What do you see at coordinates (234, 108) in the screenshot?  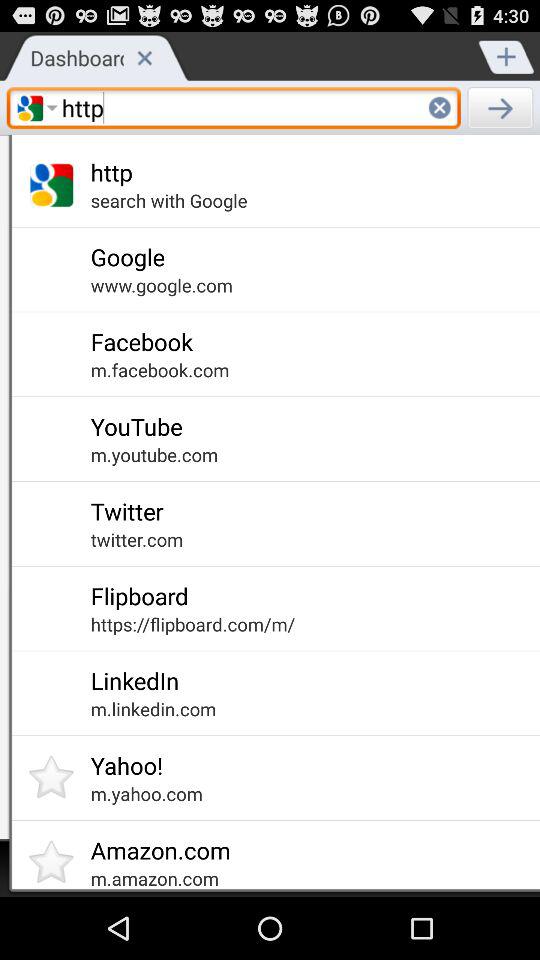 I see `click on the text field` at bounding box center [234, 108].